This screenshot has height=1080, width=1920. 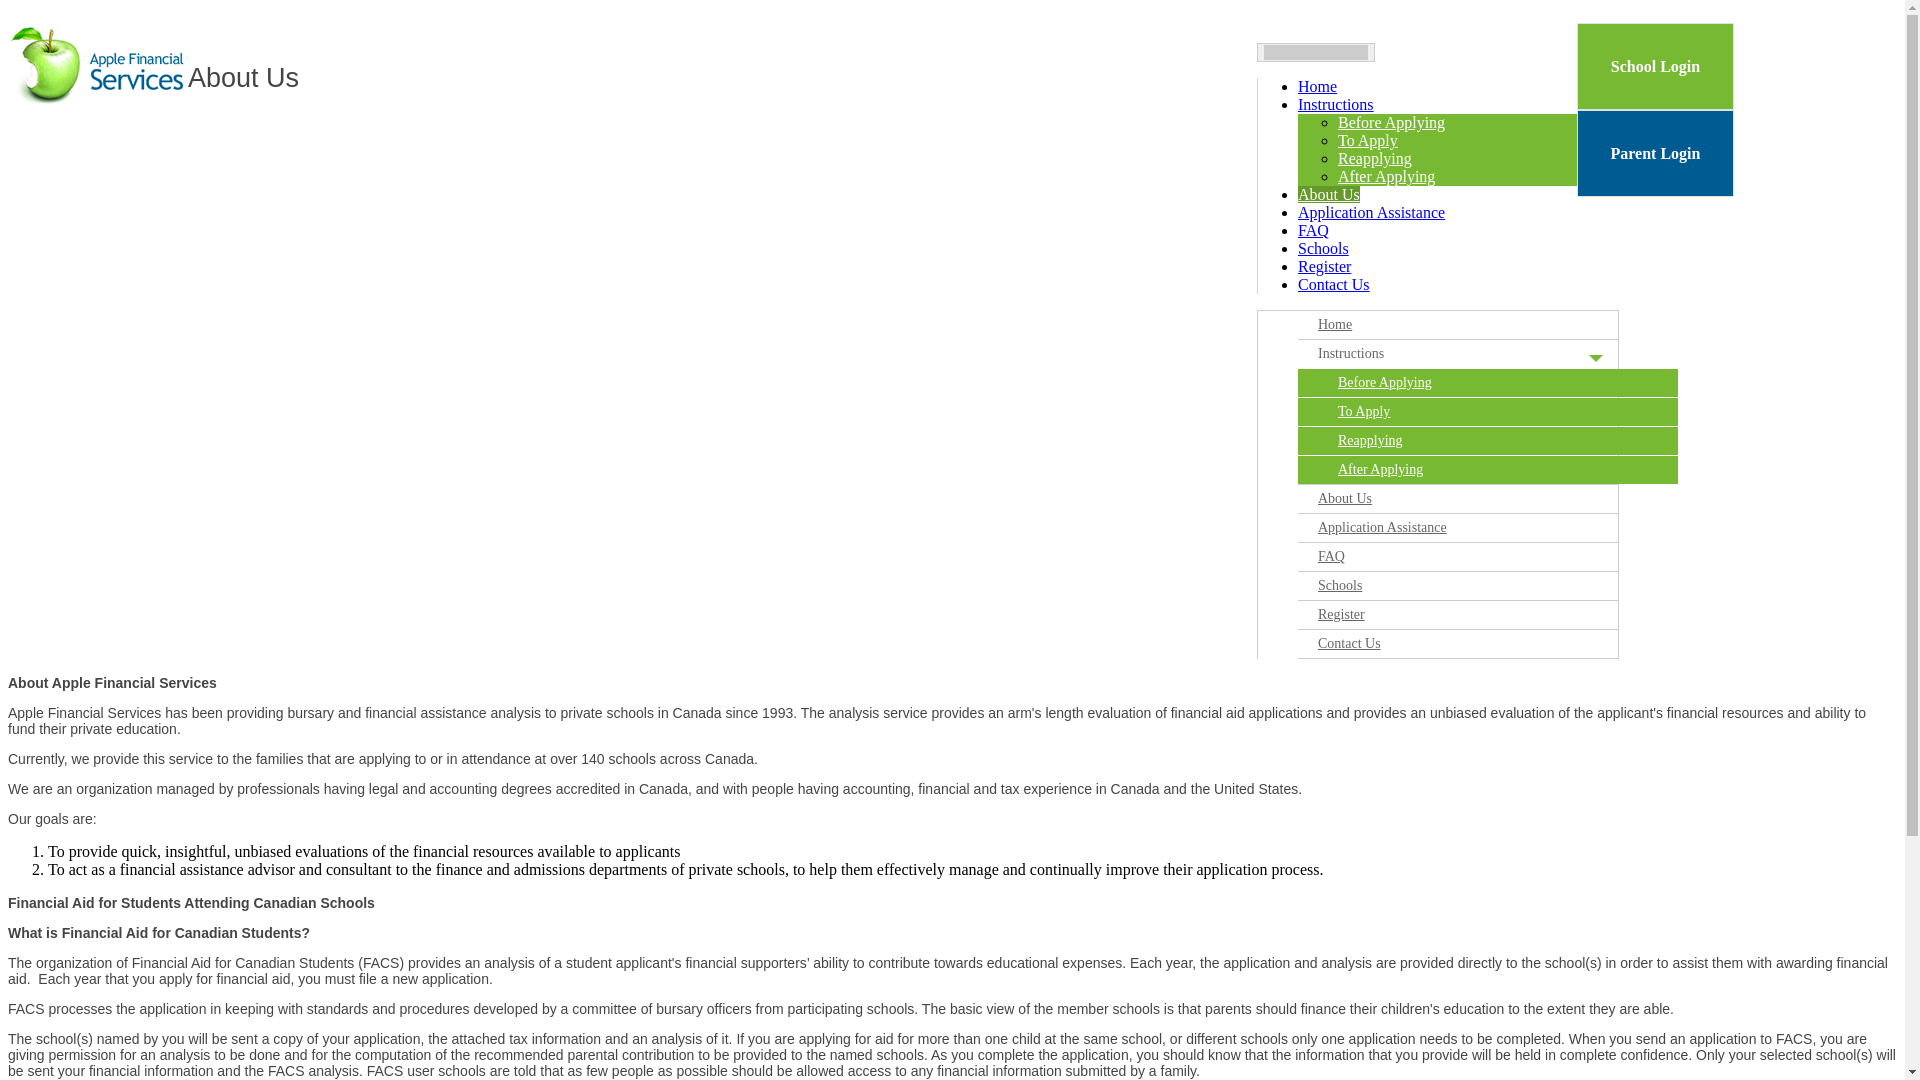 What do you see at coordinates (1478, 325) in the screenshot?
I see `Home` at bounding box center [1478, 325].